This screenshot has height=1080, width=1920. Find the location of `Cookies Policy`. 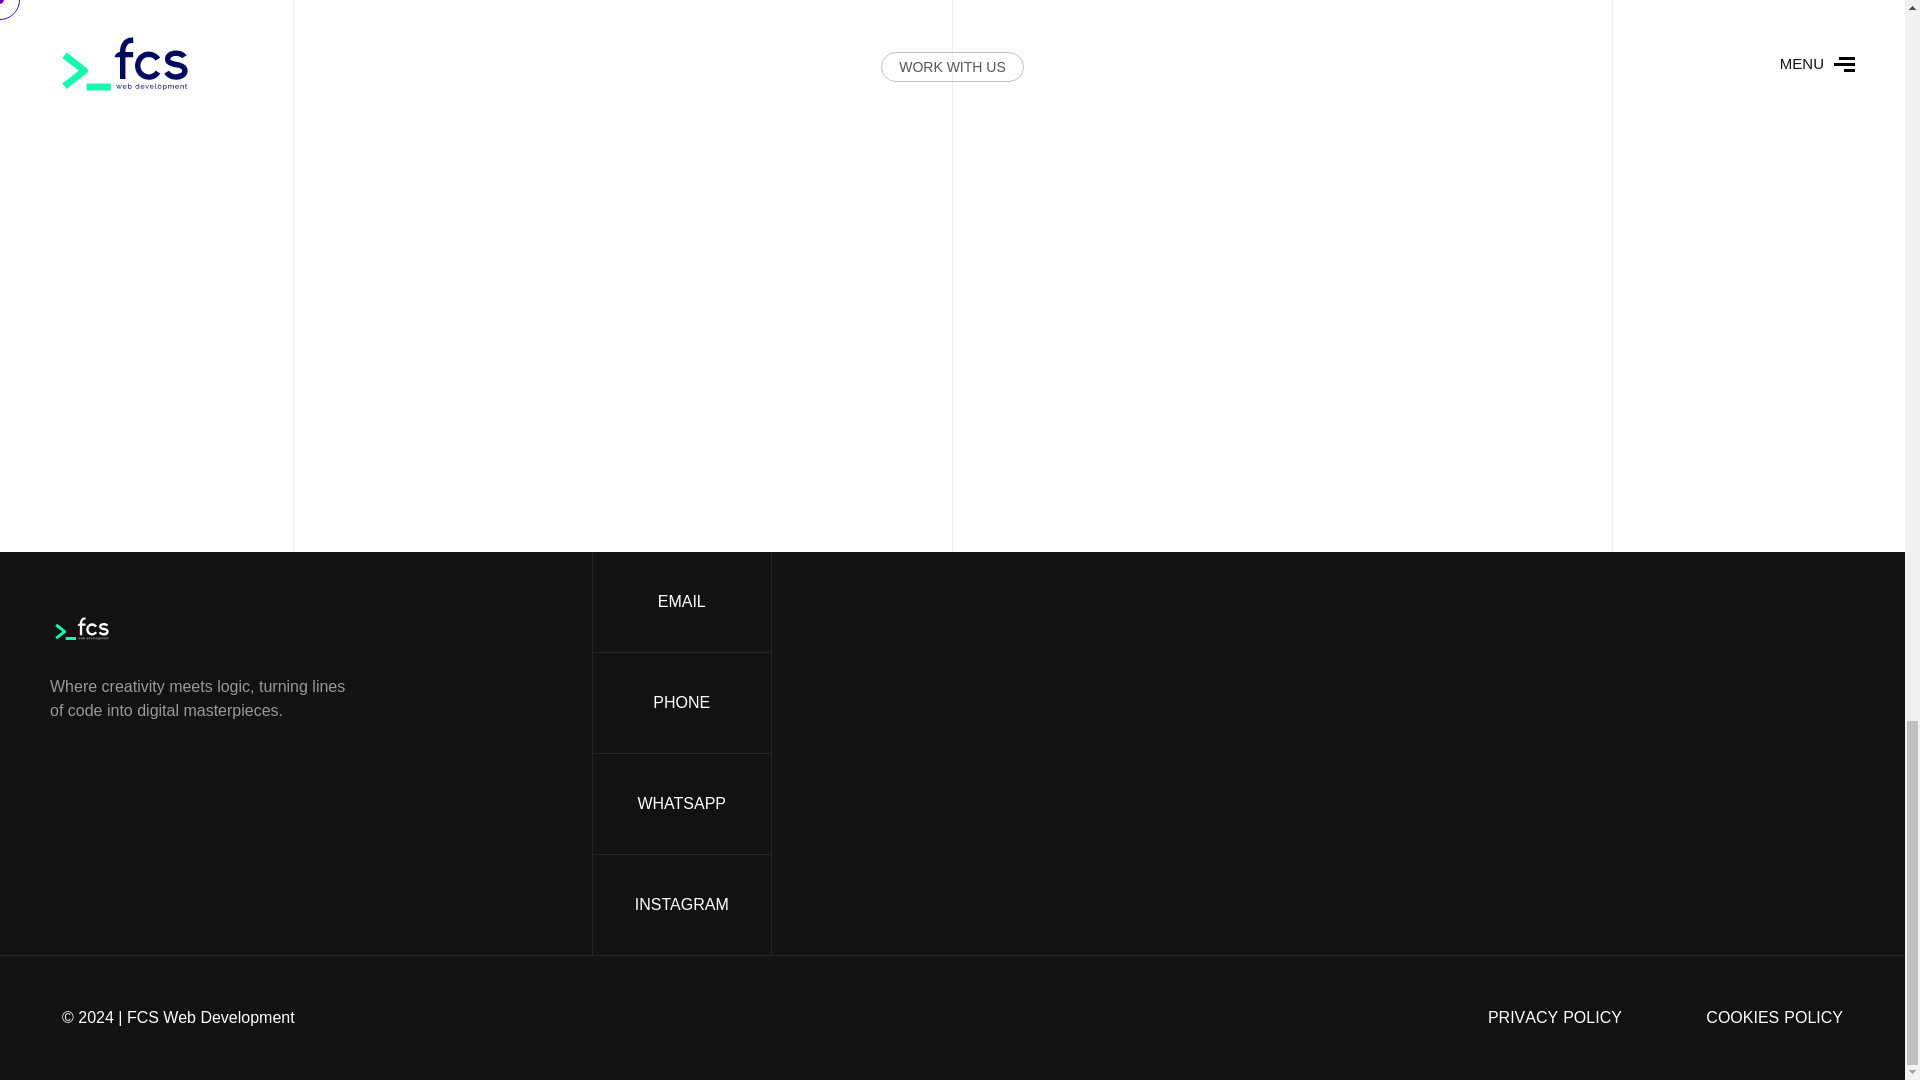

Cookies Policy is located at coordinates (1774, 1018).